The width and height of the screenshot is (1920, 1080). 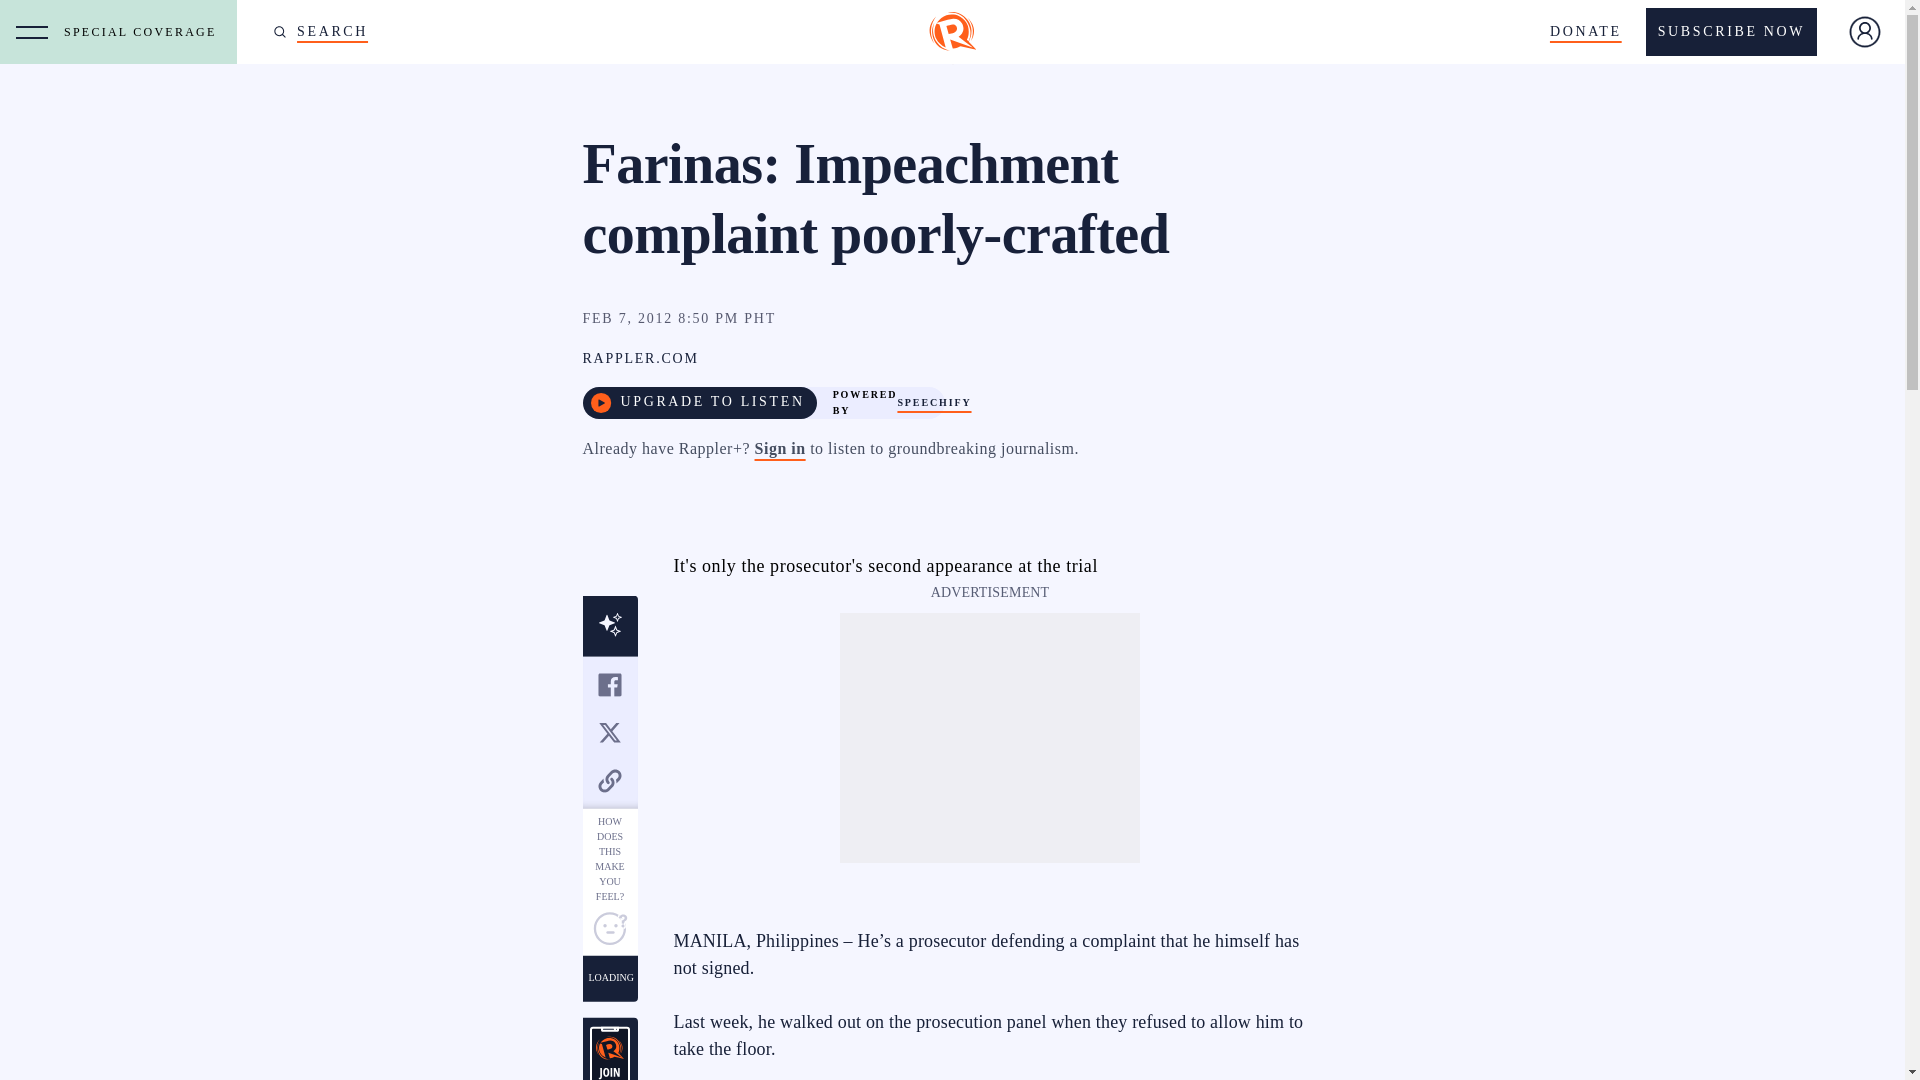 What do you see at coordinates (144, 32) in the screenshot?
I see `SPECIAL COVERAGE` at bounding box center [144, 32].